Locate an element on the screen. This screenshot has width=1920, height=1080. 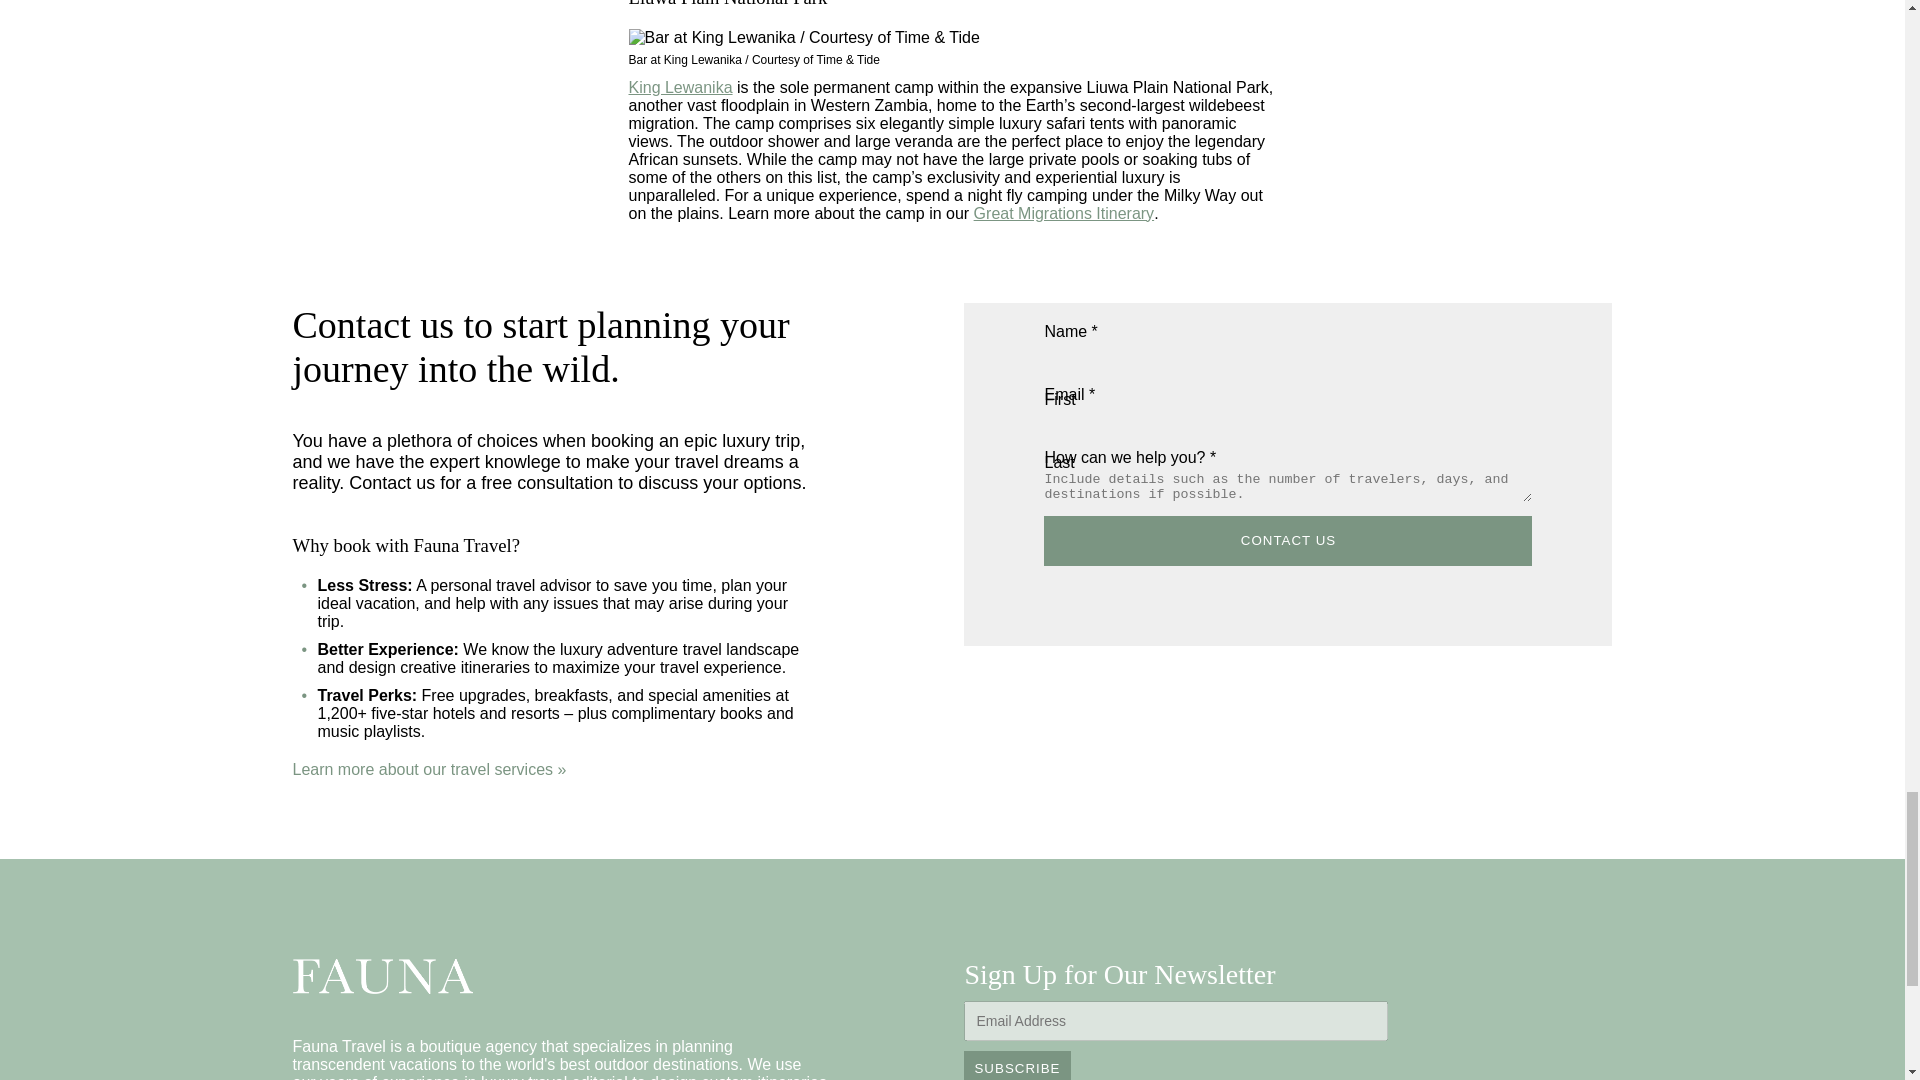
King Lewanika is located at coordinates (679, 87).